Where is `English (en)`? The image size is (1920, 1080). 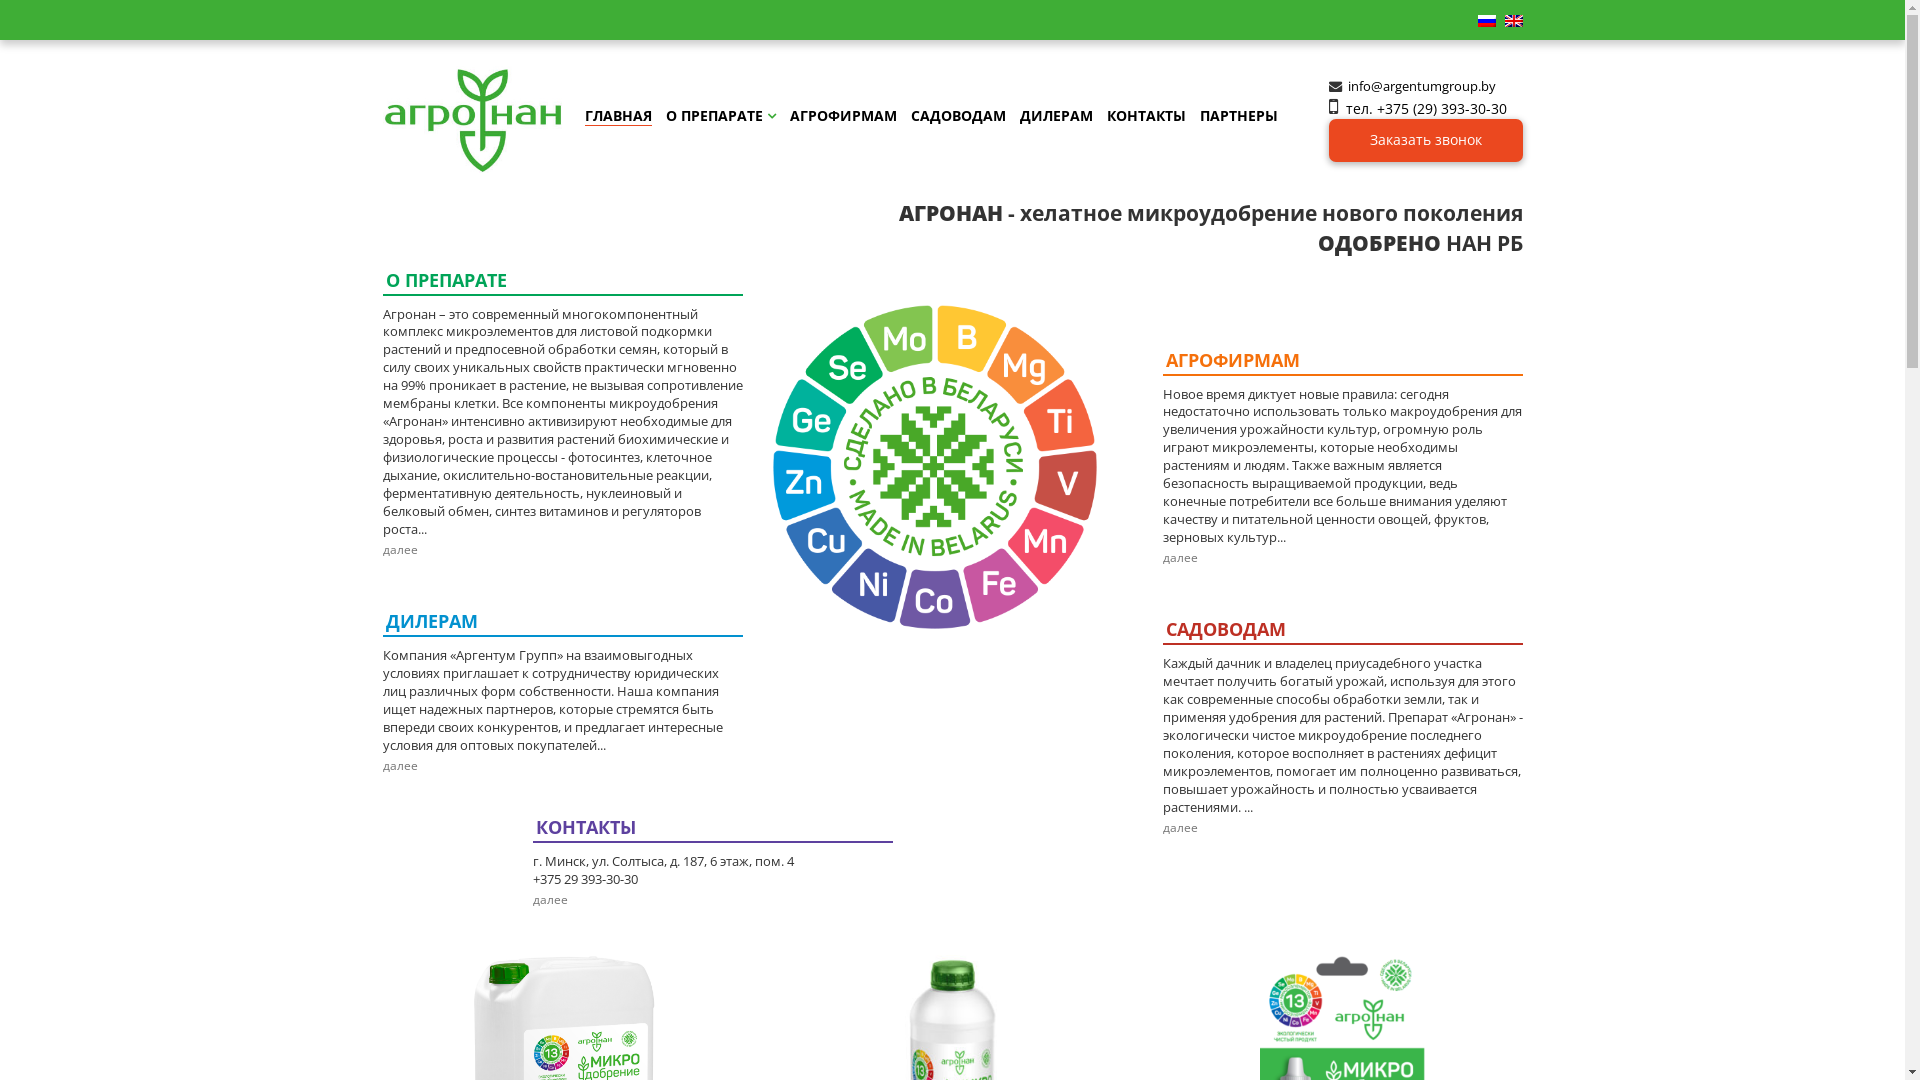
English (en) is located at coordinates (1513, 20).